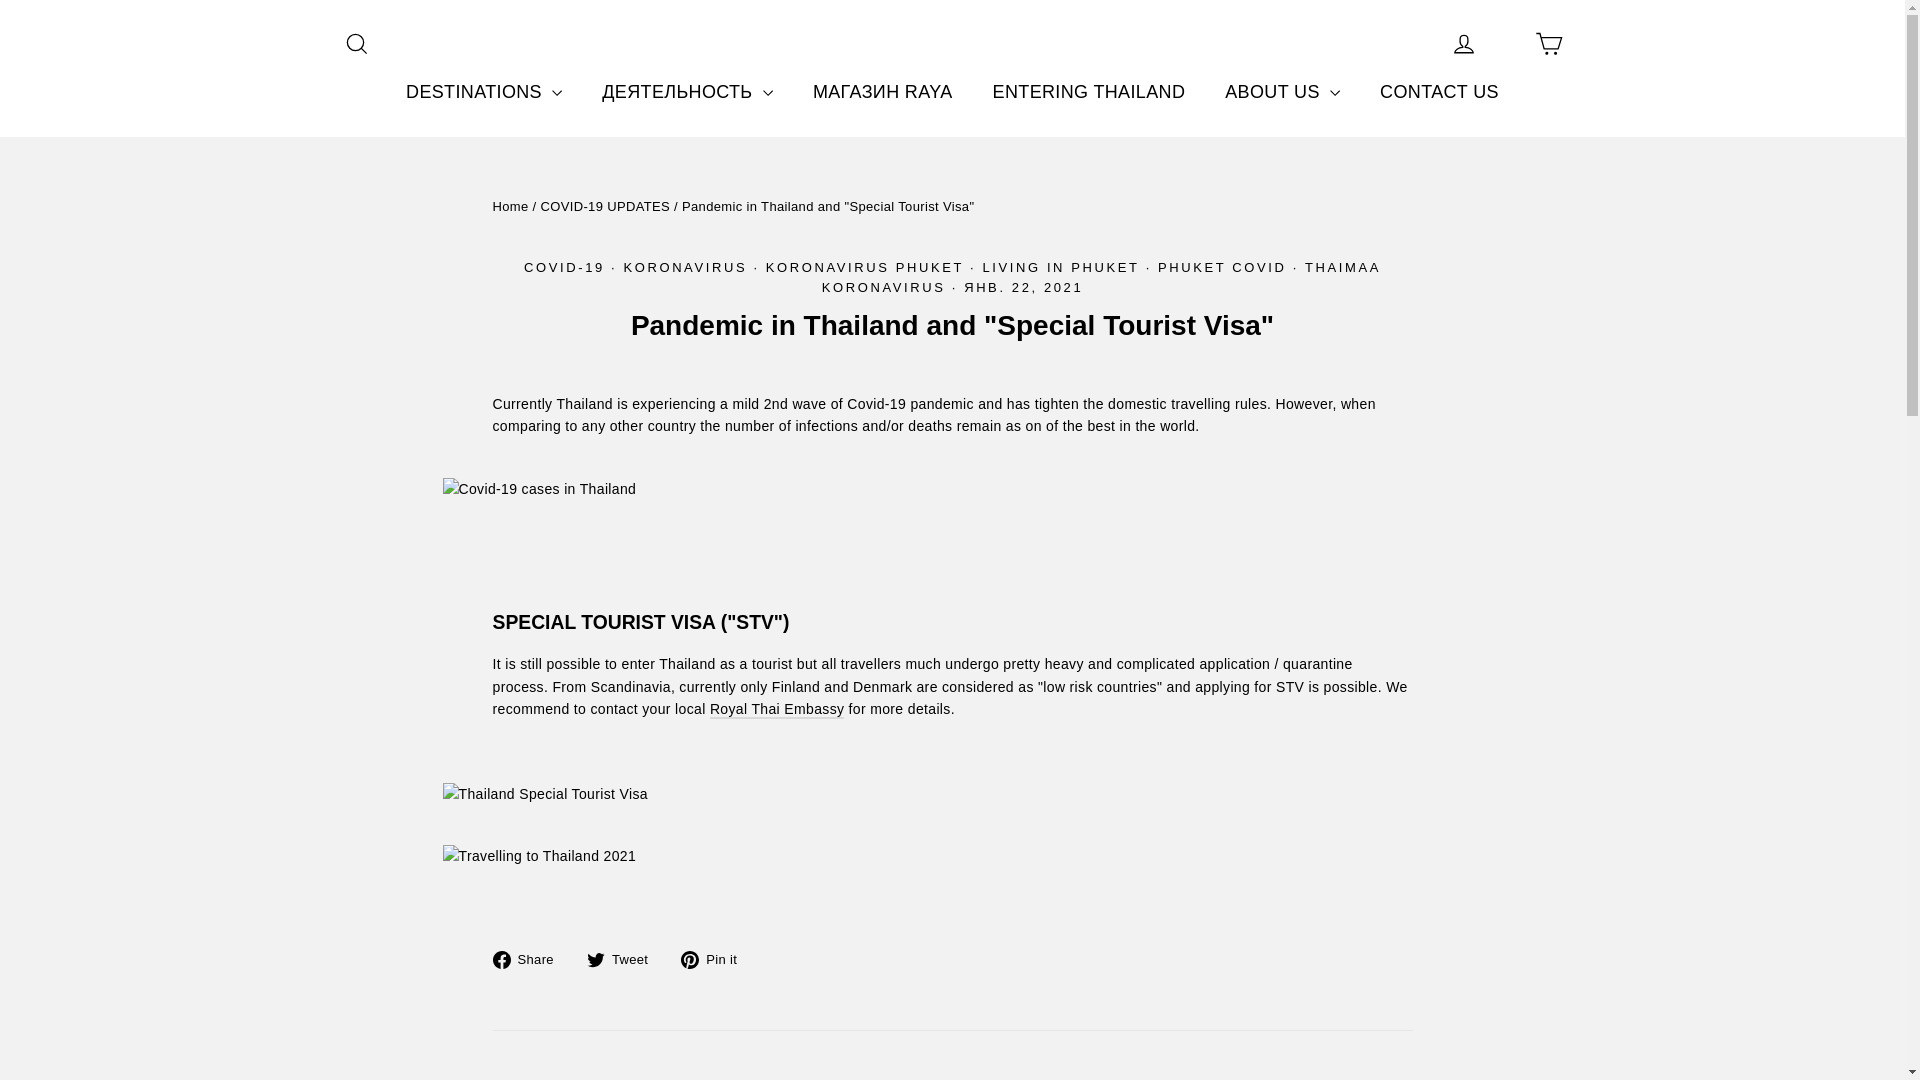  Describe the element at coordinates (1548, 44) in the screenshot. I see `Cart` at that location.